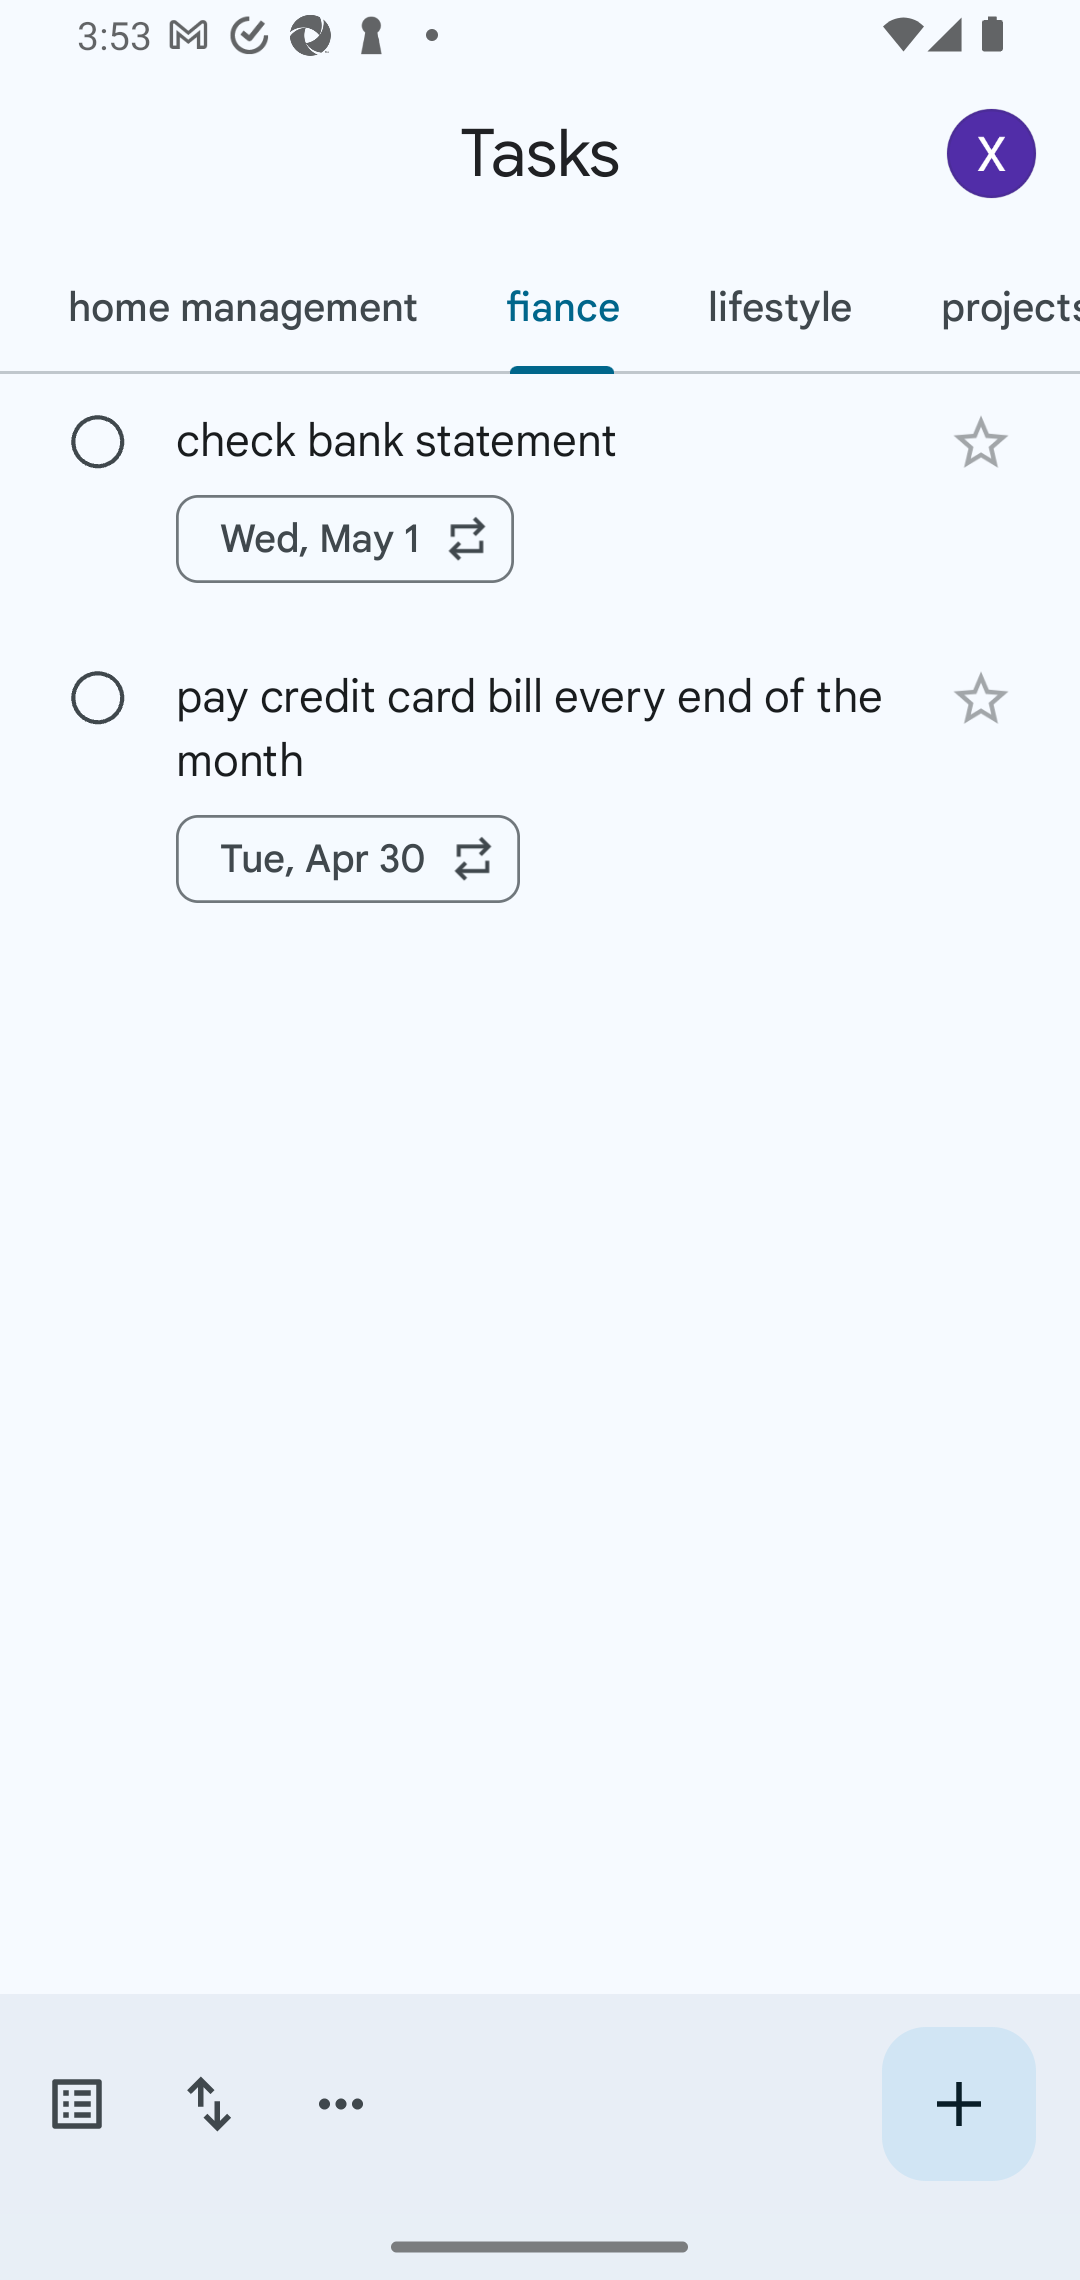 Image resolution: width=1080 pixels, height=2280 pixels. Describe the element at coordinates (980, 700) in the screenshot. I see `Add star` at that location.